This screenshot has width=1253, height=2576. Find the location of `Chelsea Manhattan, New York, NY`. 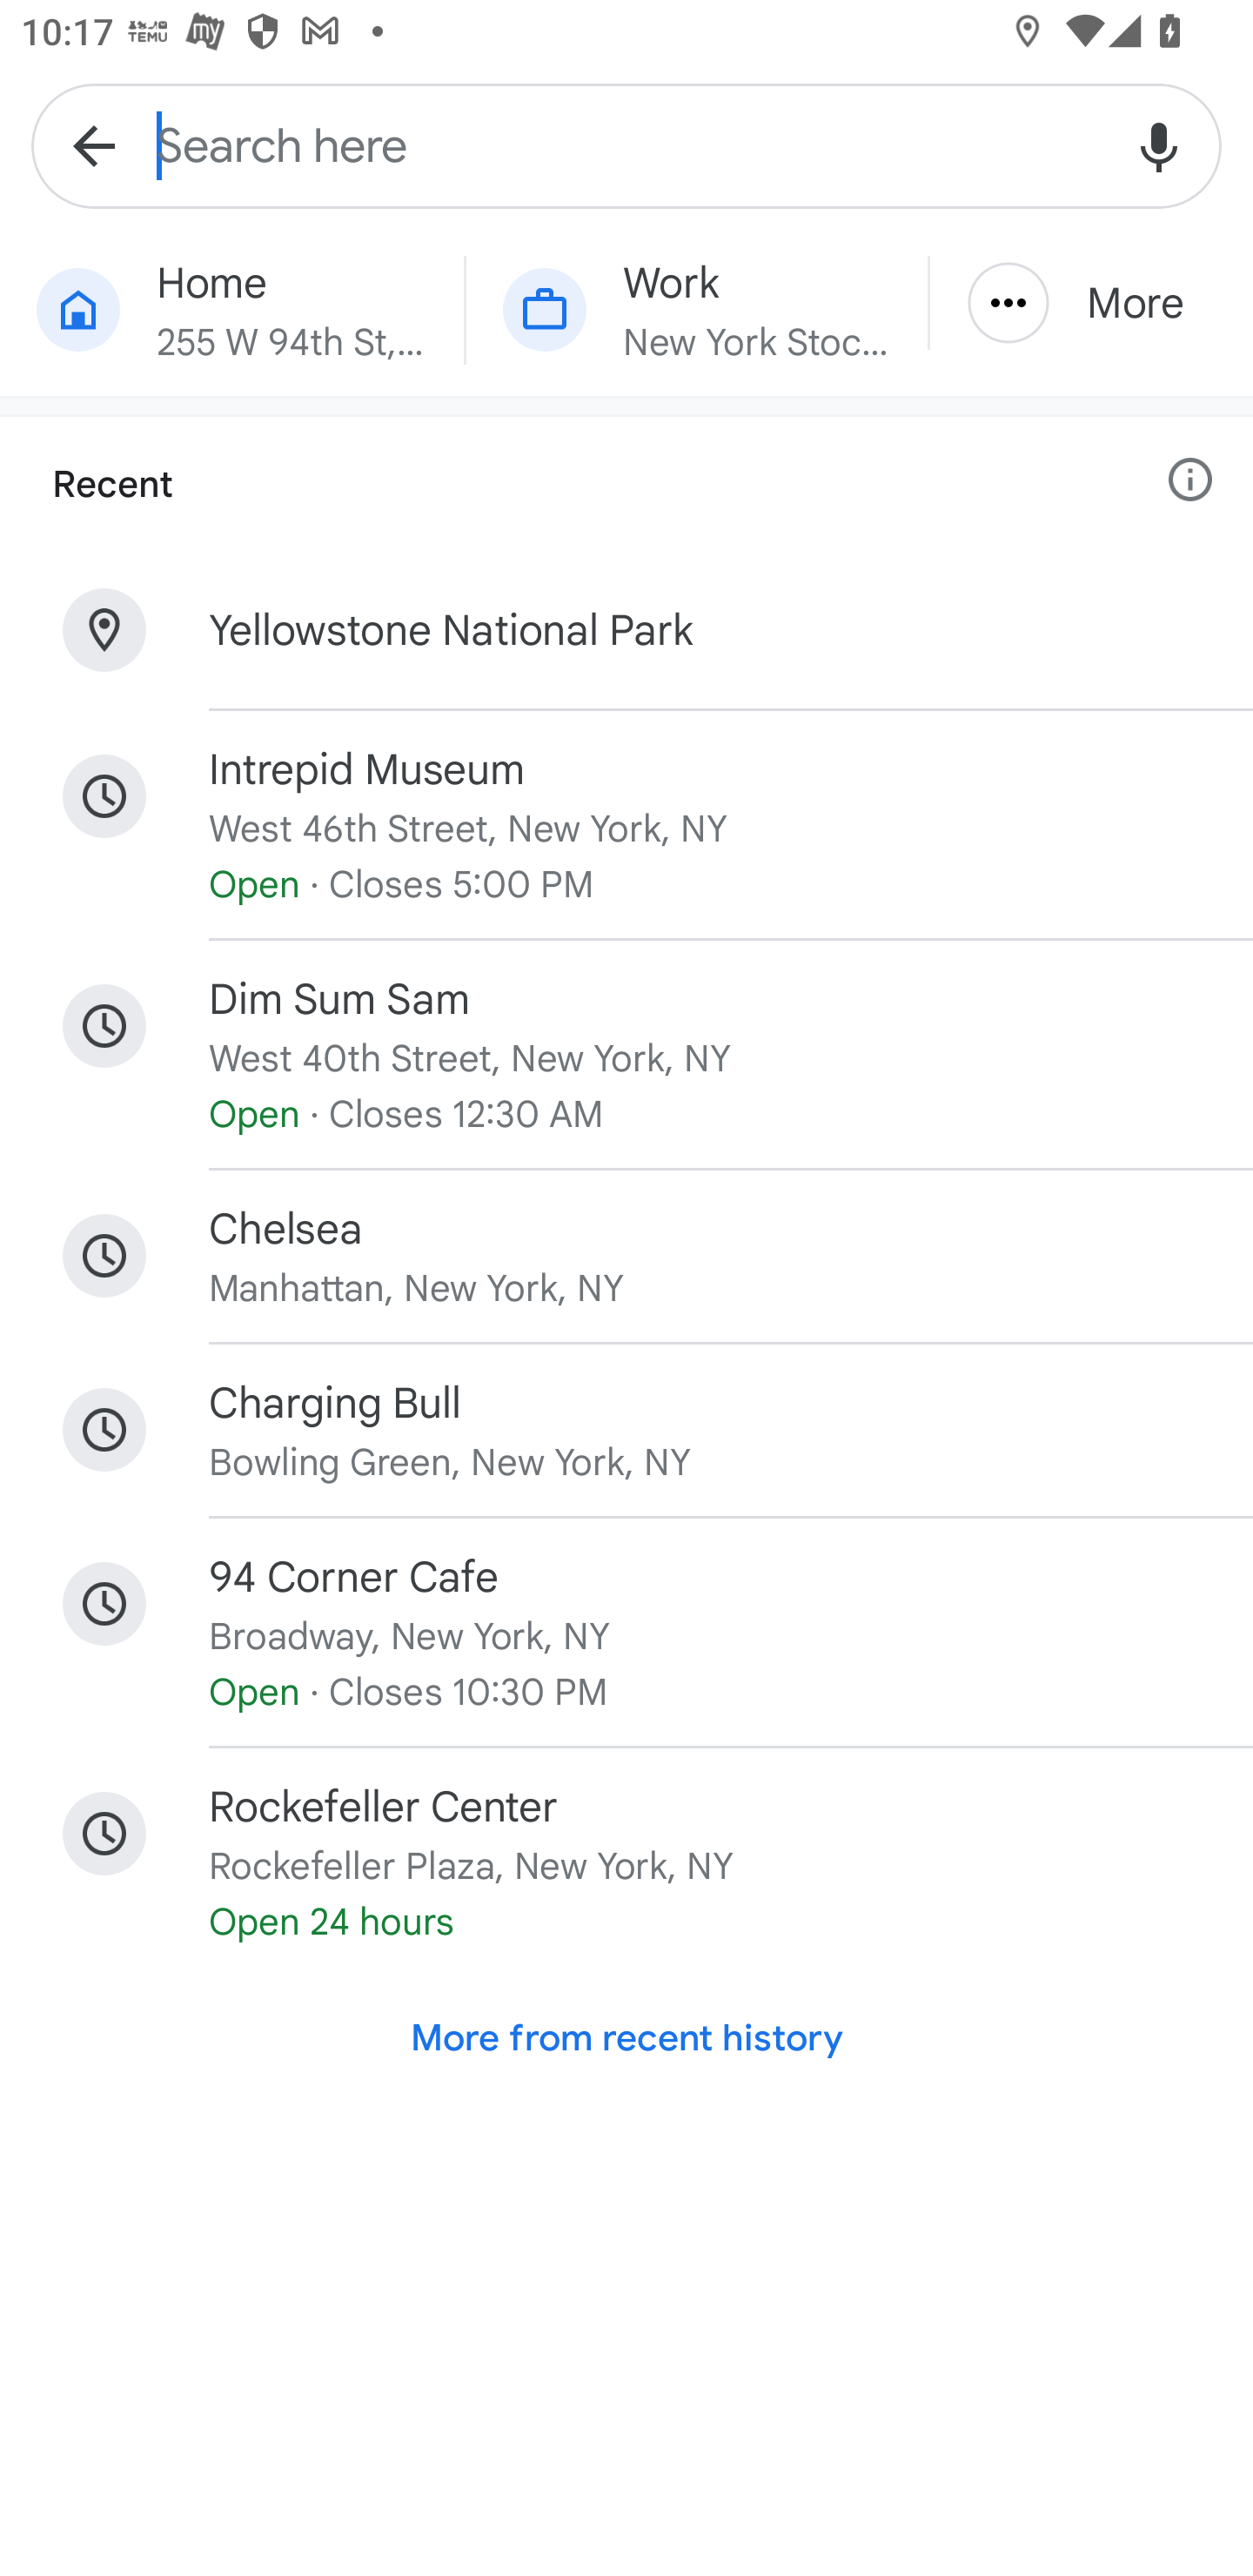

Chelsea Manhattan, New York, NY is located at coordinates (626, 1255).